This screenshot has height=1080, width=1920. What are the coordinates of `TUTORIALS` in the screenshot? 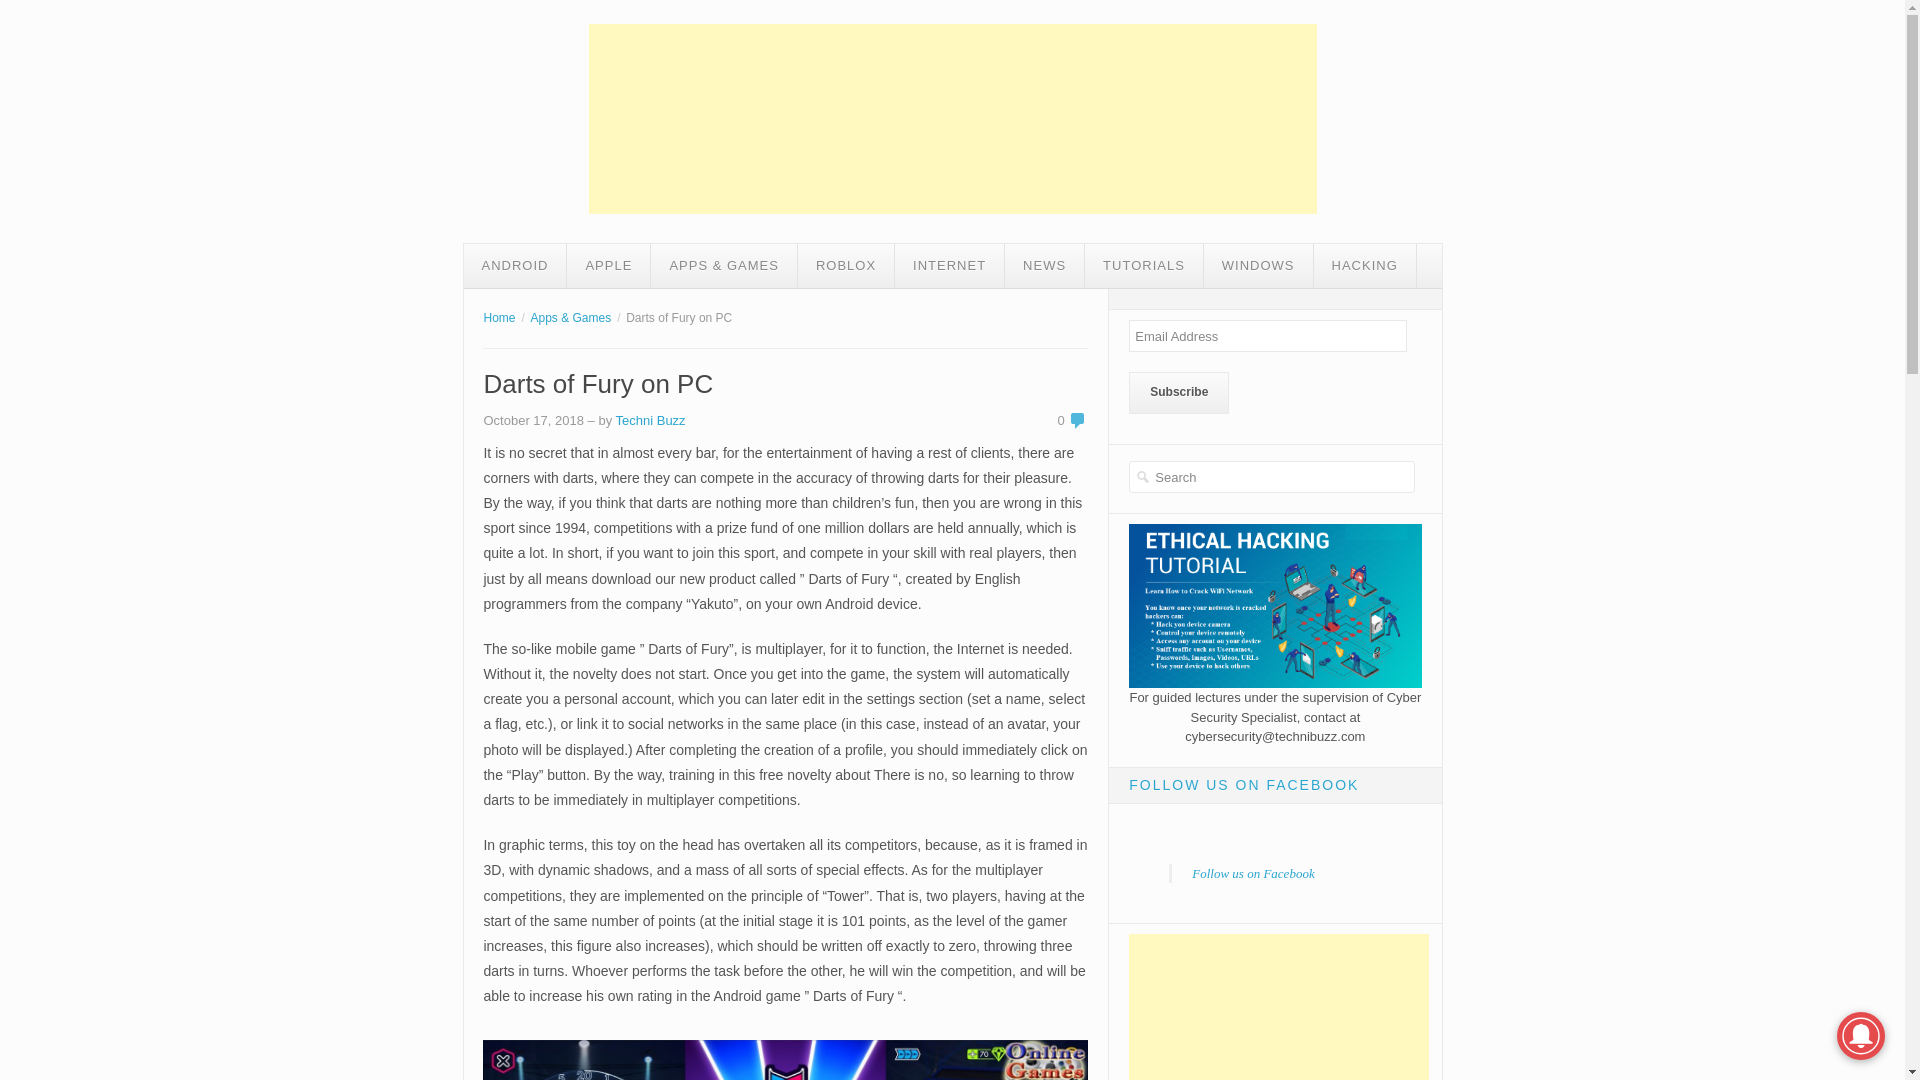 It's located at (1144, 266).